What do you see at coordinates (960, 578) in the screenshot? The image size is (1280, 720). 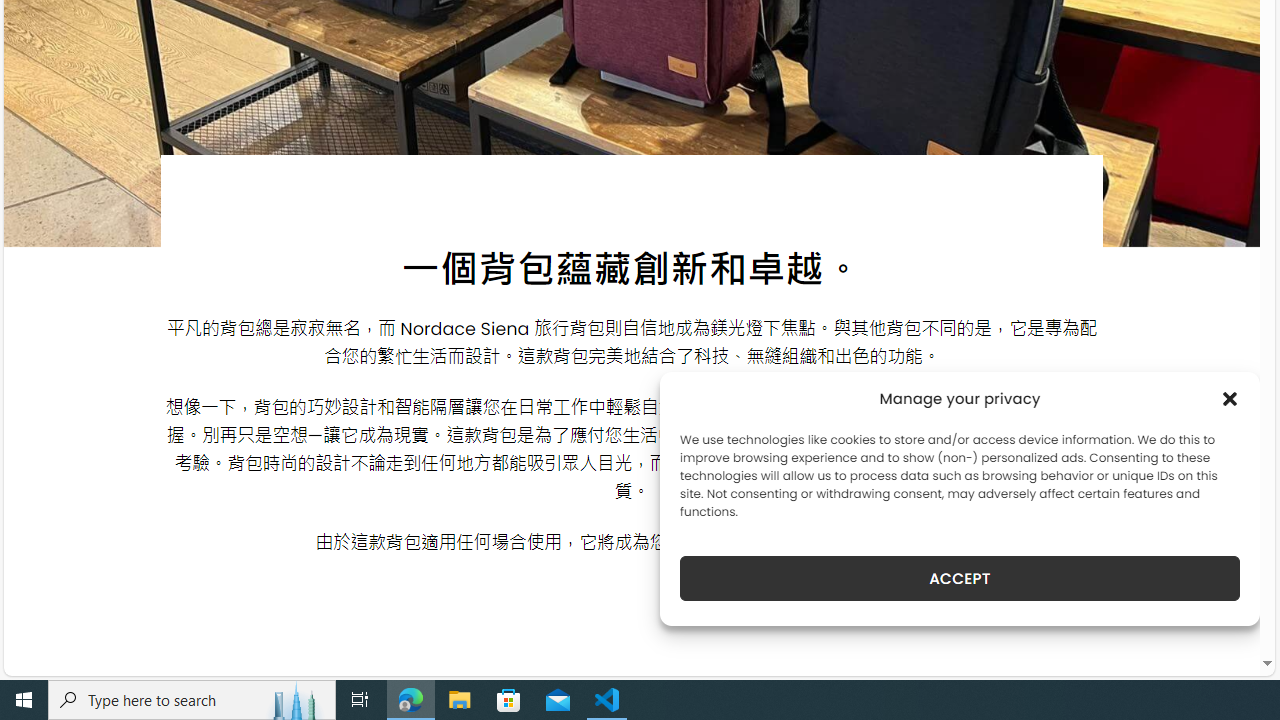 I see `ACCEPT` at bounding box center [960, 578].